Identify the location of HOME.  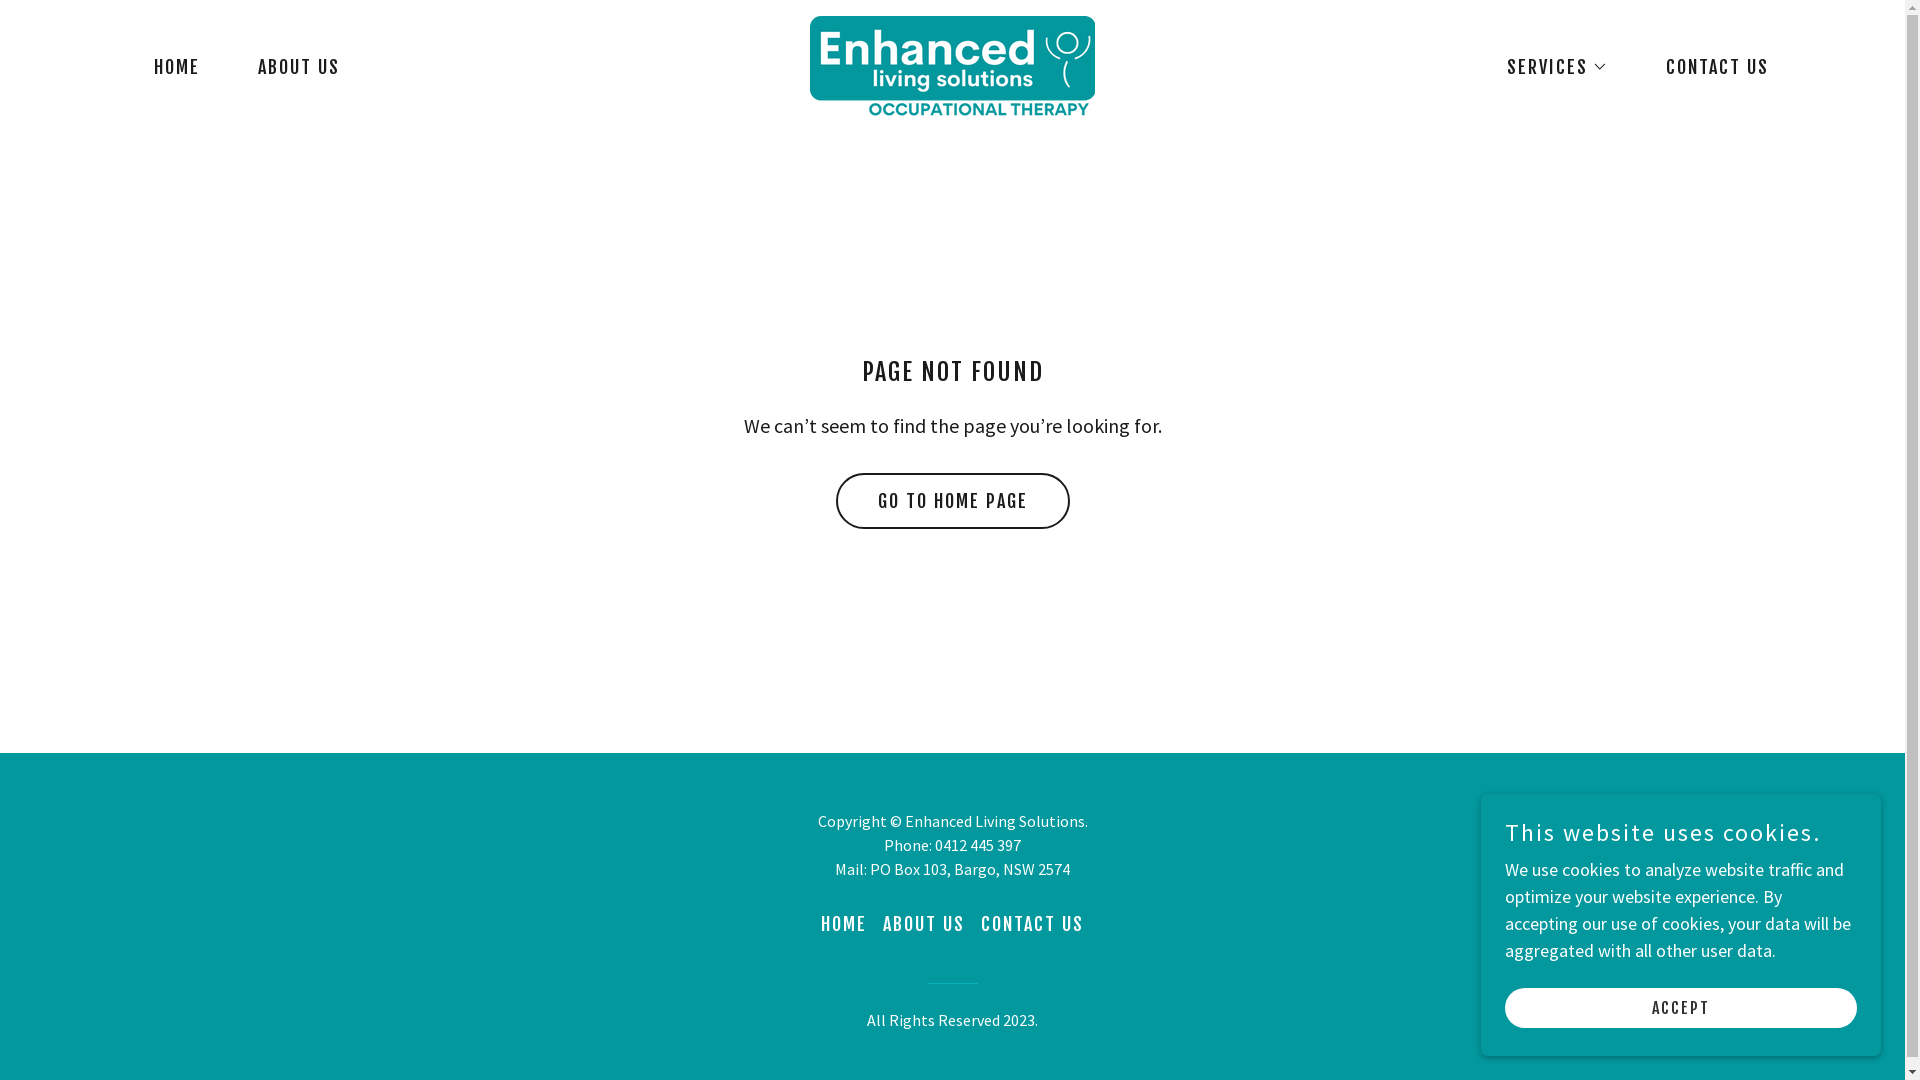
(844, 924).